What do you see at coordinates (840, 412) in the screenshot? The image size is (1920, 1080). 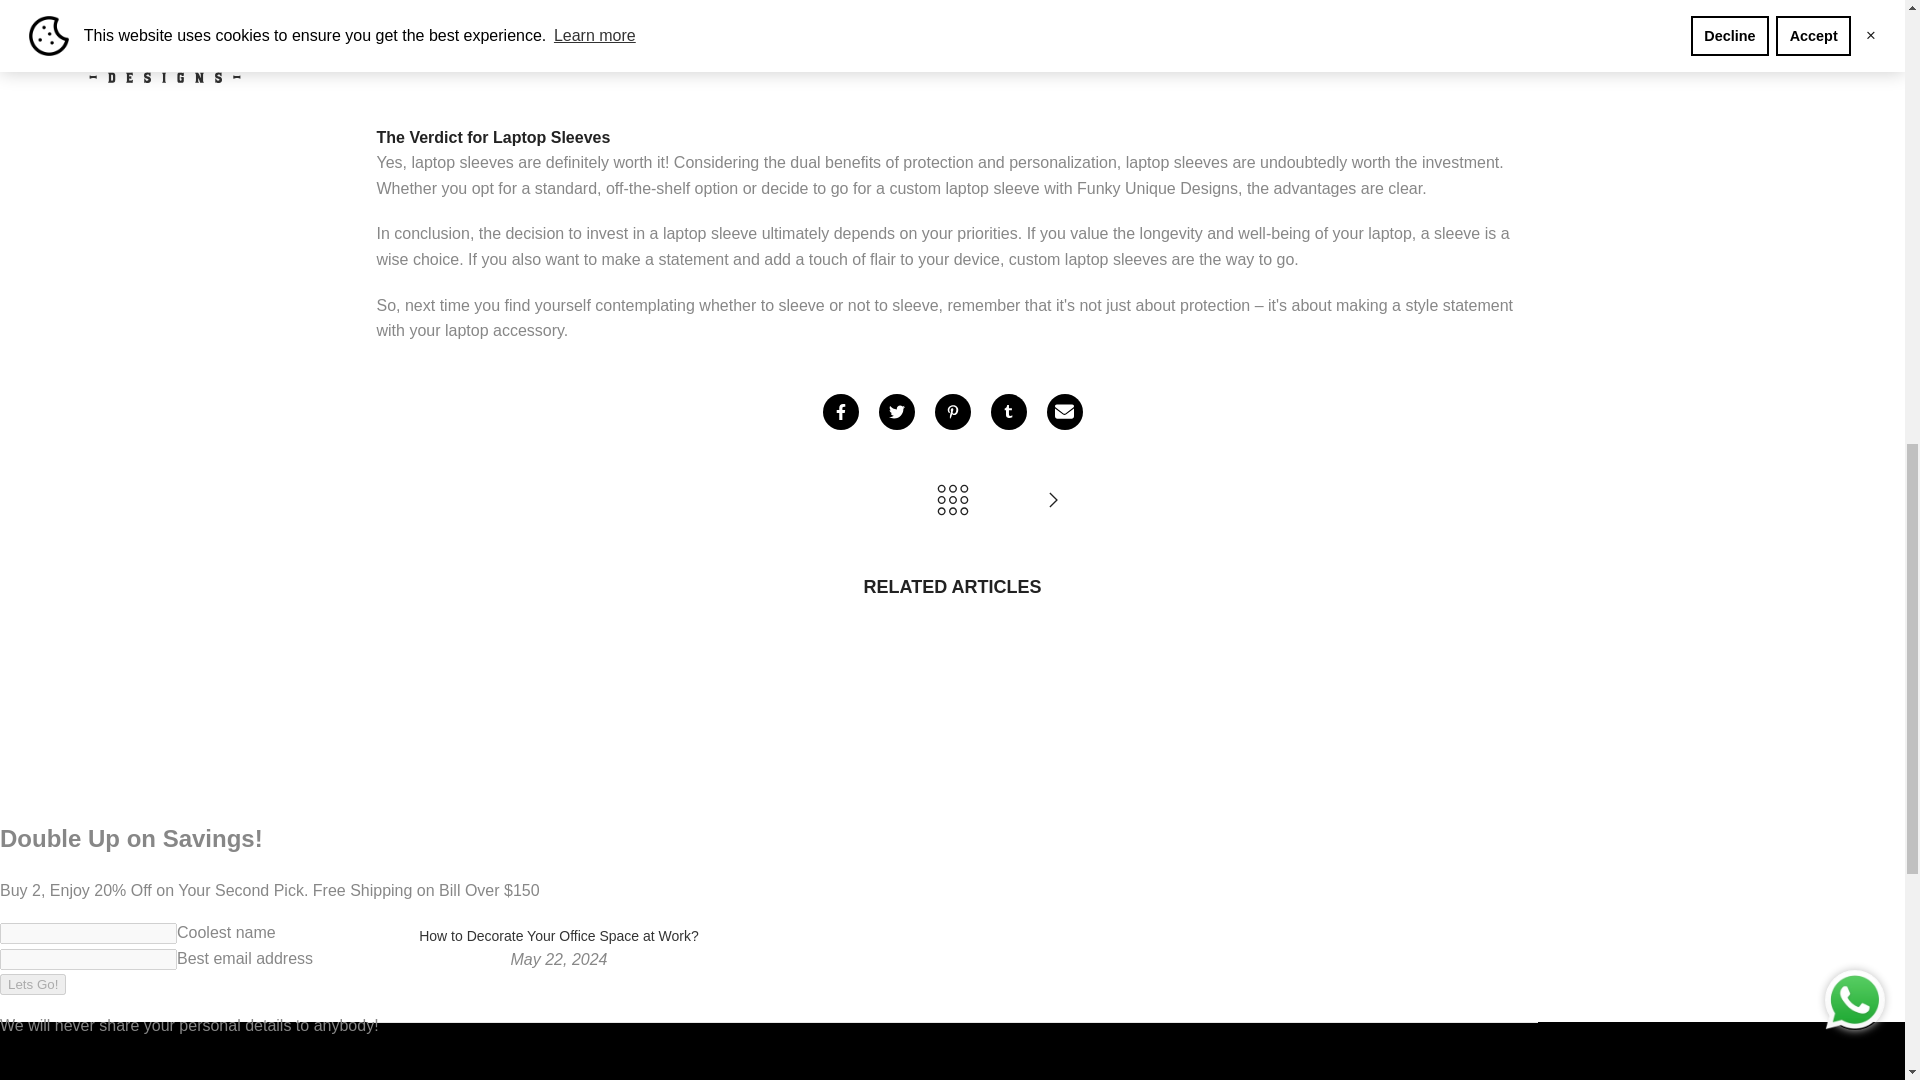 I see `Share on Facebook` at bounding box center [840, 412].